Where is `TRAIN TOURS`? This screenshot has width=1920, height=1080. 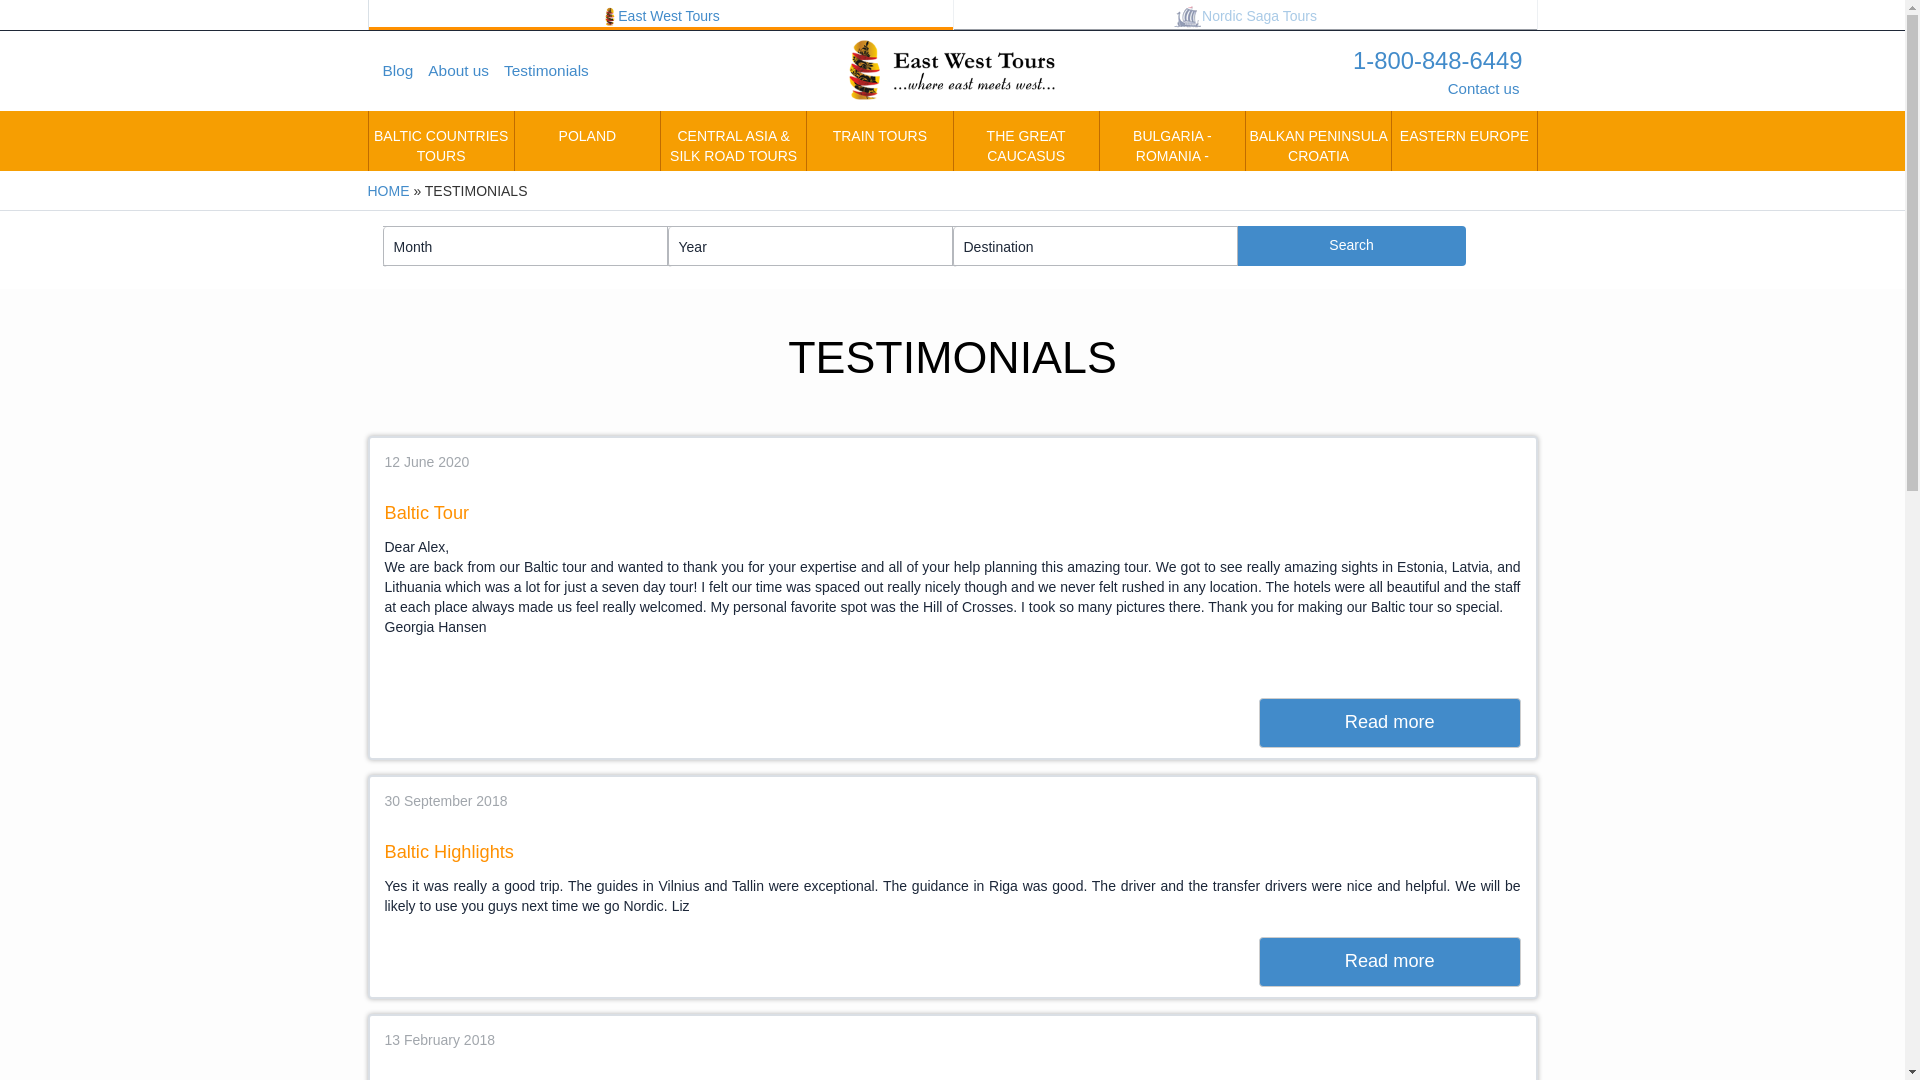 TRAIN TOURS is located at coordinates (879, 140).